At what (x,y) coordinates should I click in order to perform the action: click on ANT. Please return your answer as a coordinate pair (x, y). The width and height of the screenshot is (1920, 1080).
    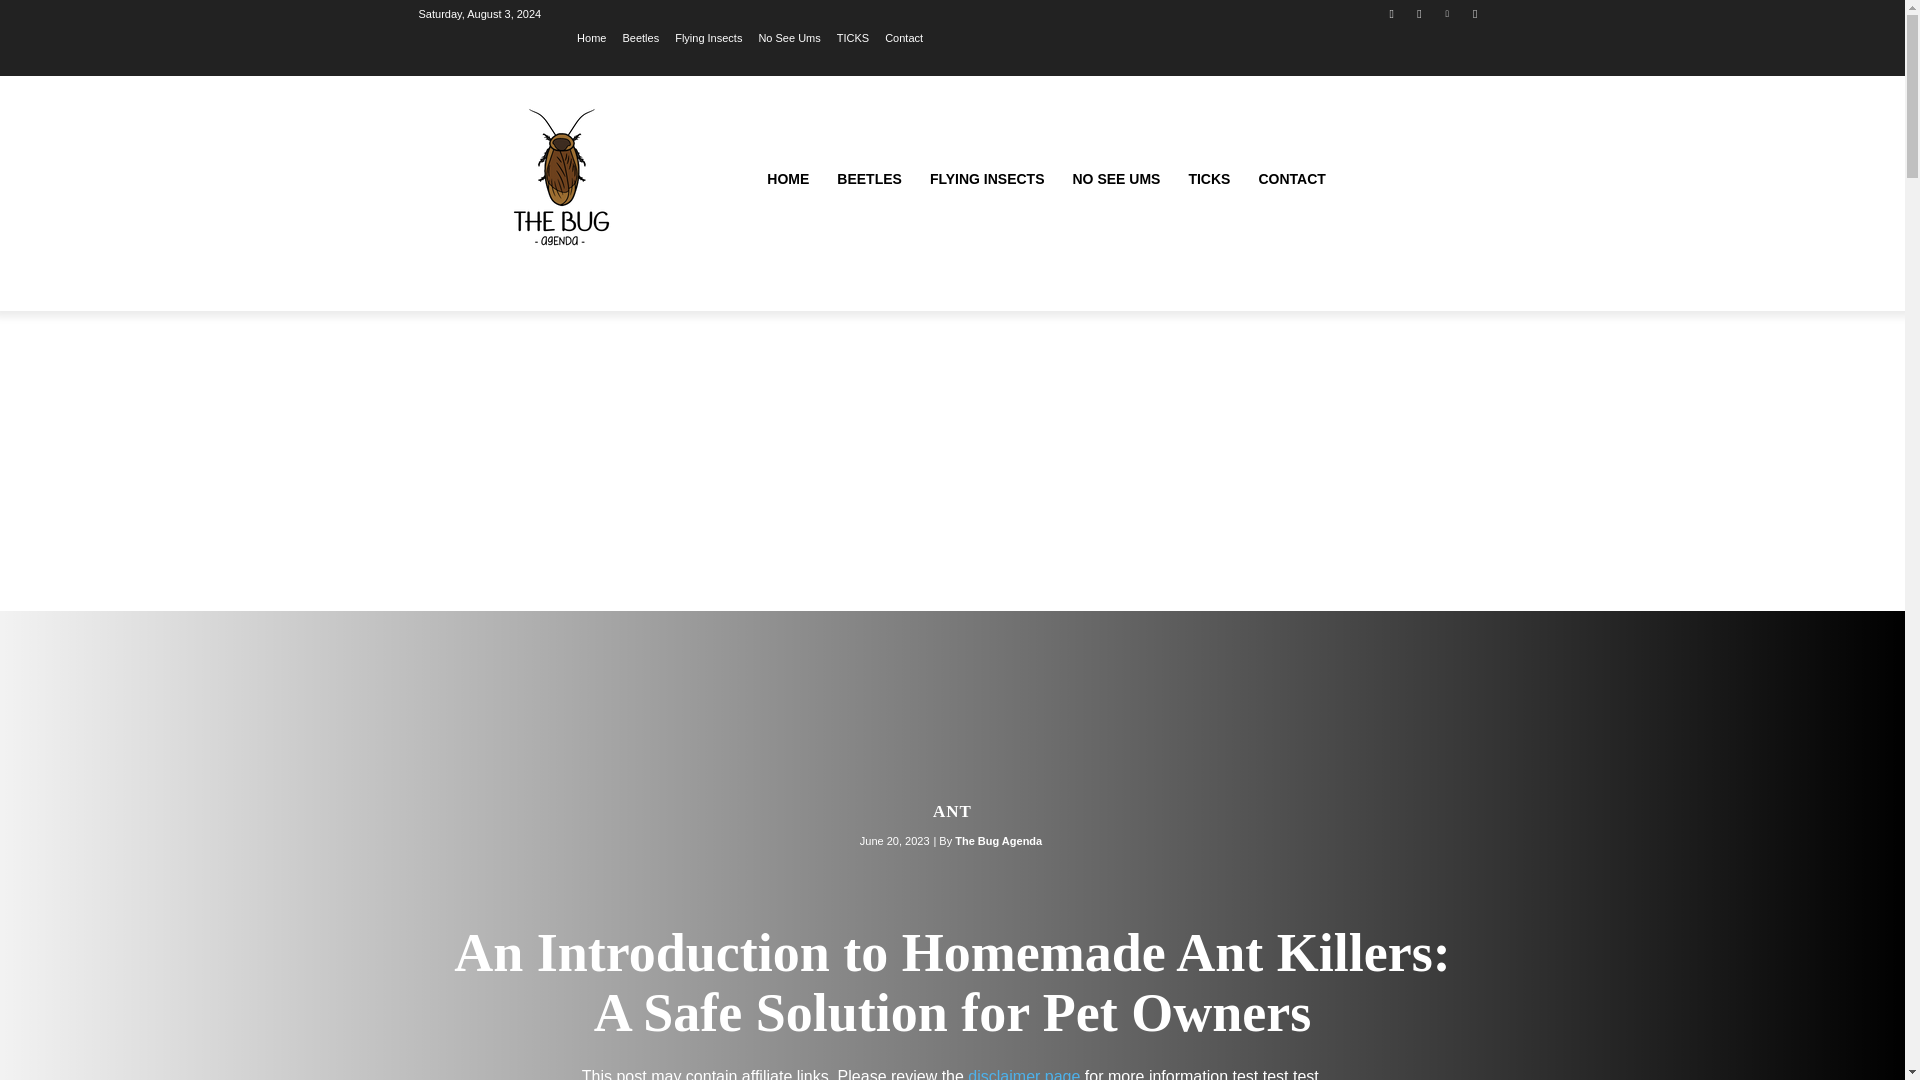
    Looking at the image, I should click on (952, 811).